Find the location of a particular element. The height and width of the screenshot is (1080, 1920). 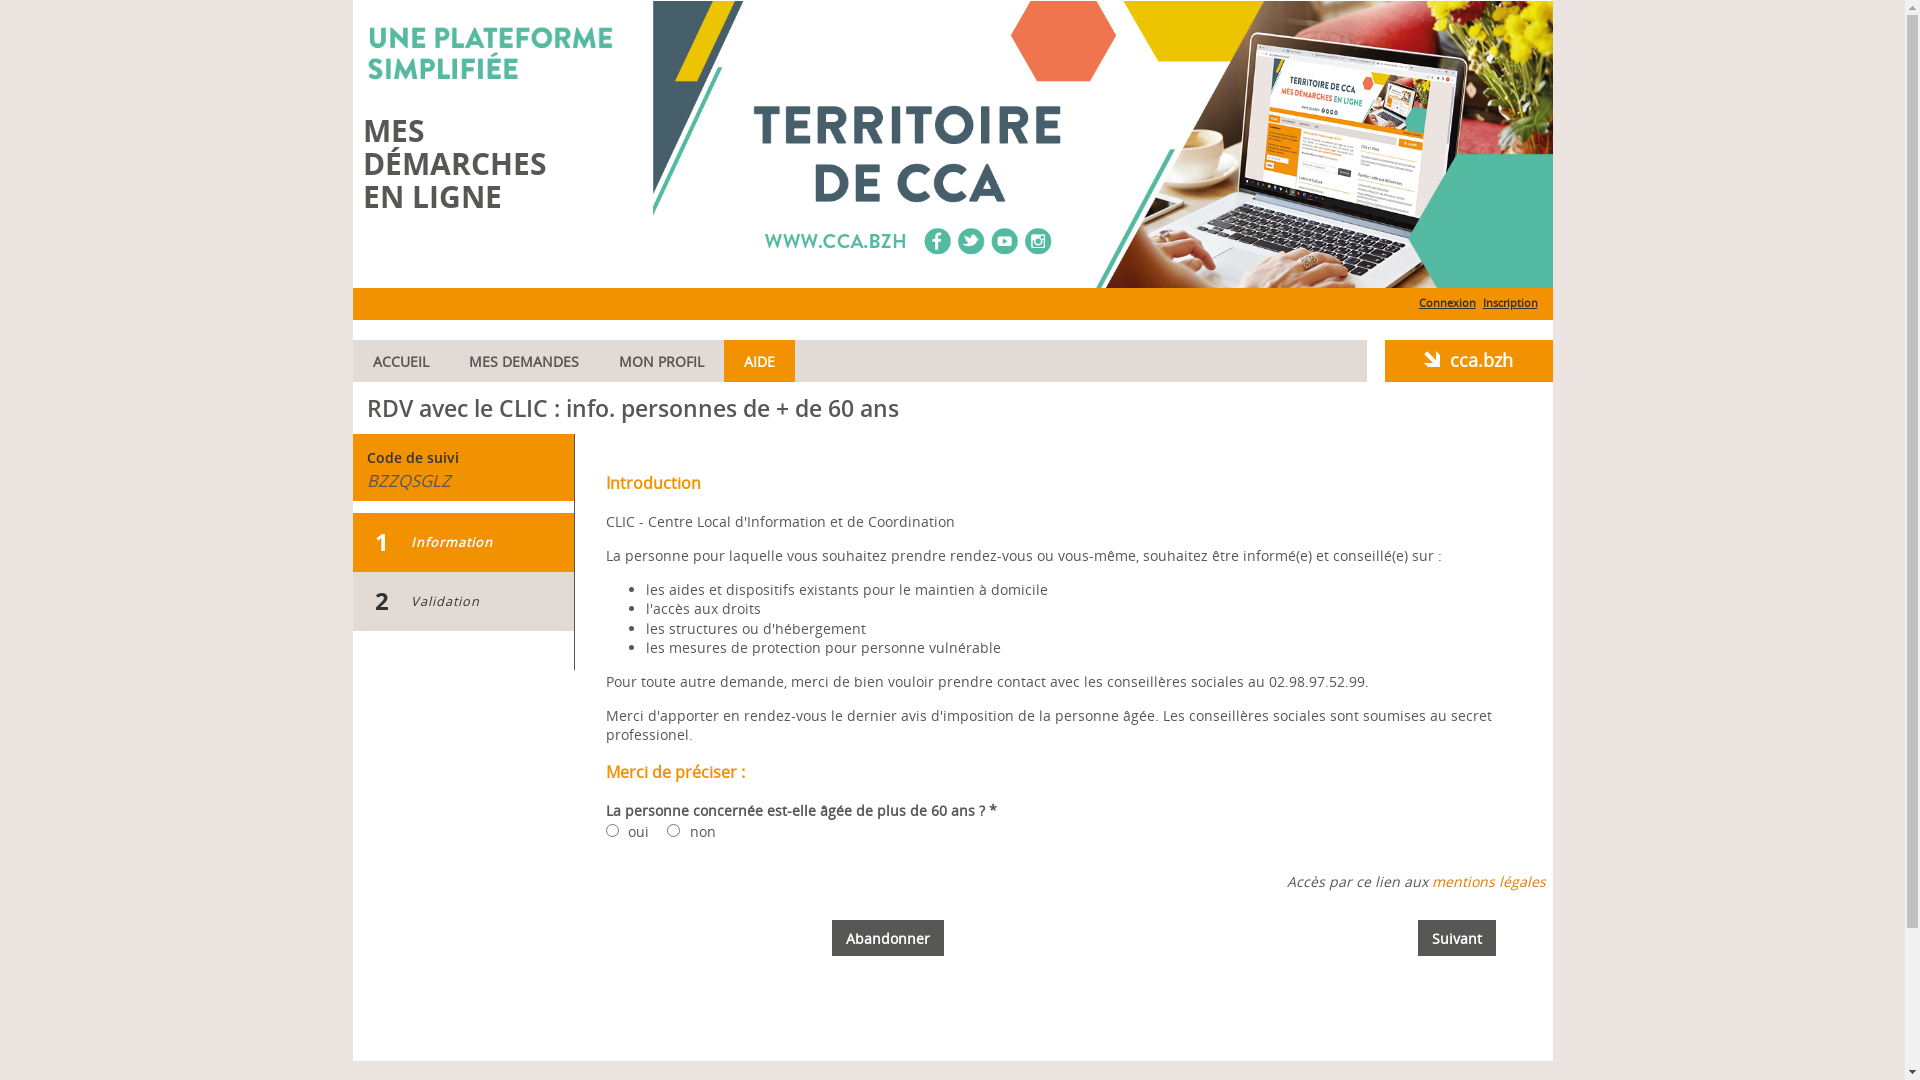

cca.bzh is located at coordinates (1468, 360).